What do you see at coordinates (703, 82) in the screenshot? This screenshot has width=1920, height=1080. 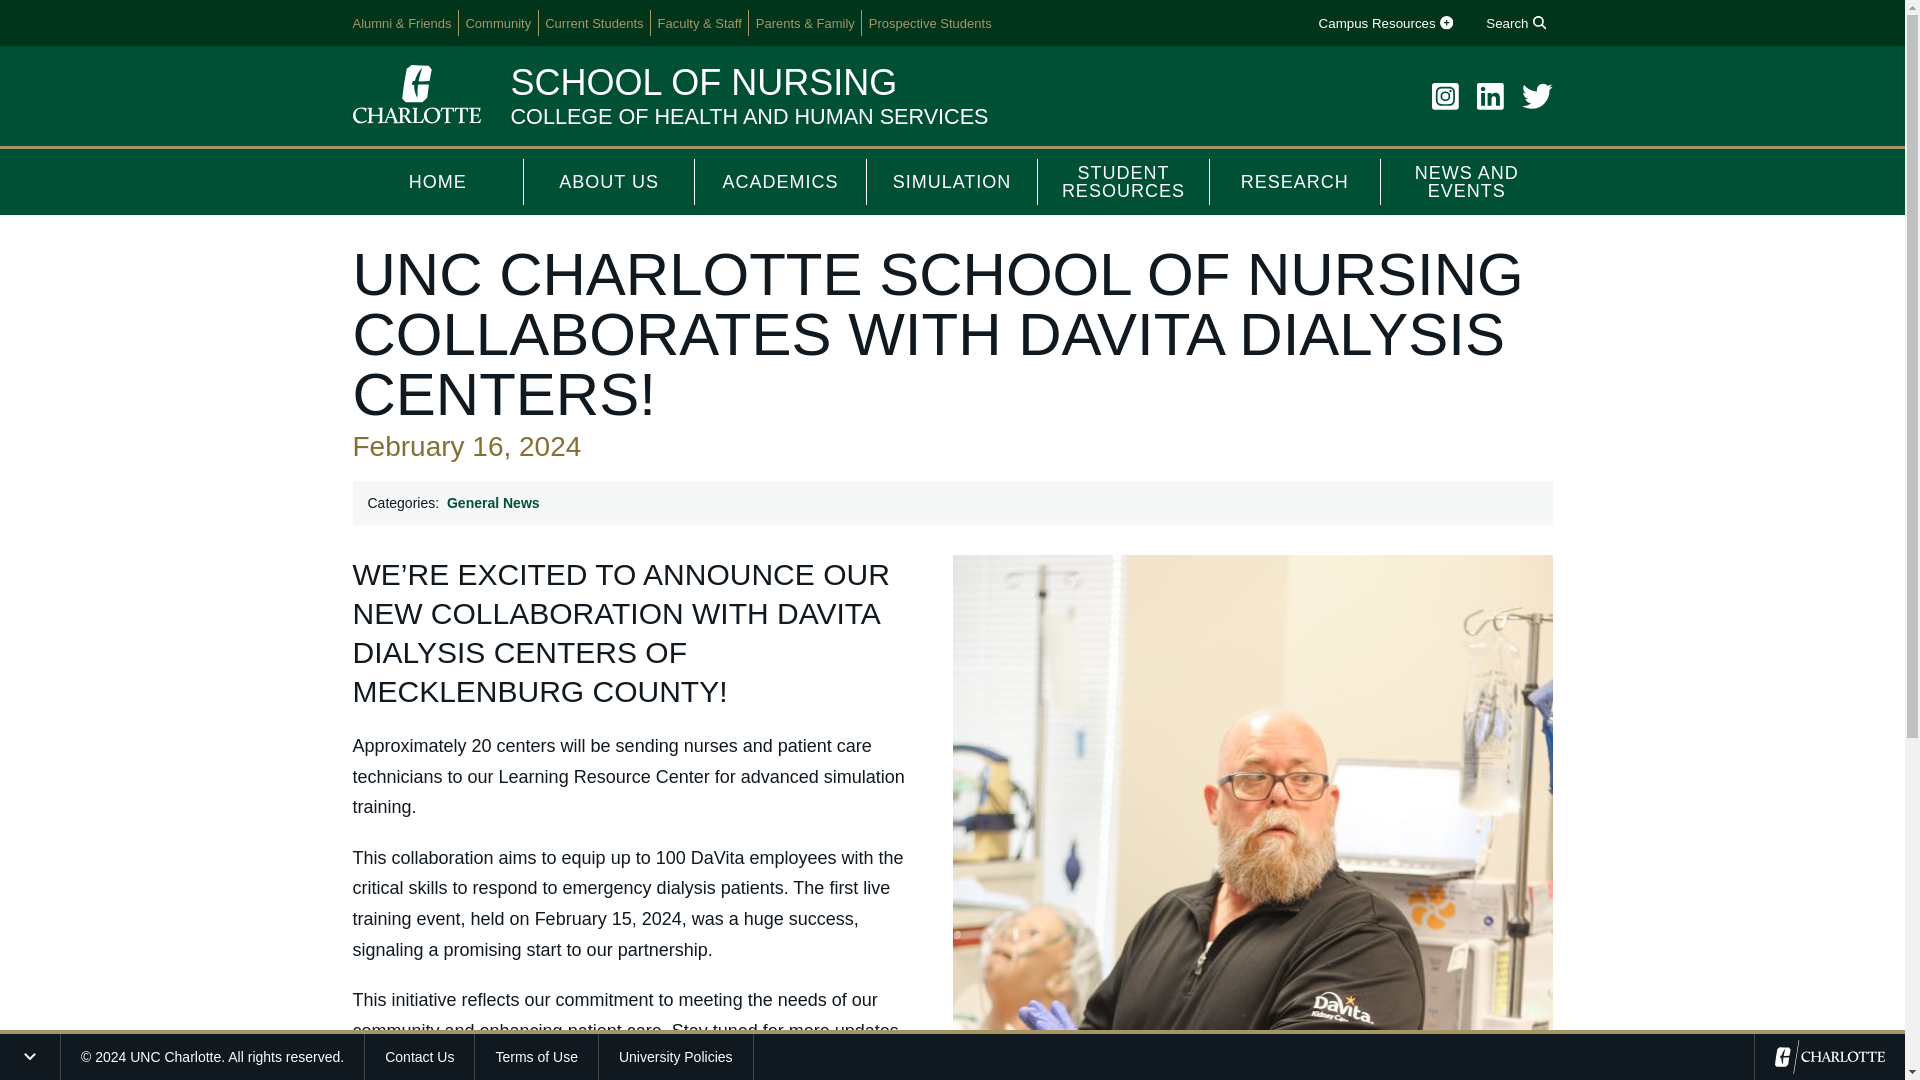 I see `SCHOOL OF NURSING` at bounding box center [703, 82].